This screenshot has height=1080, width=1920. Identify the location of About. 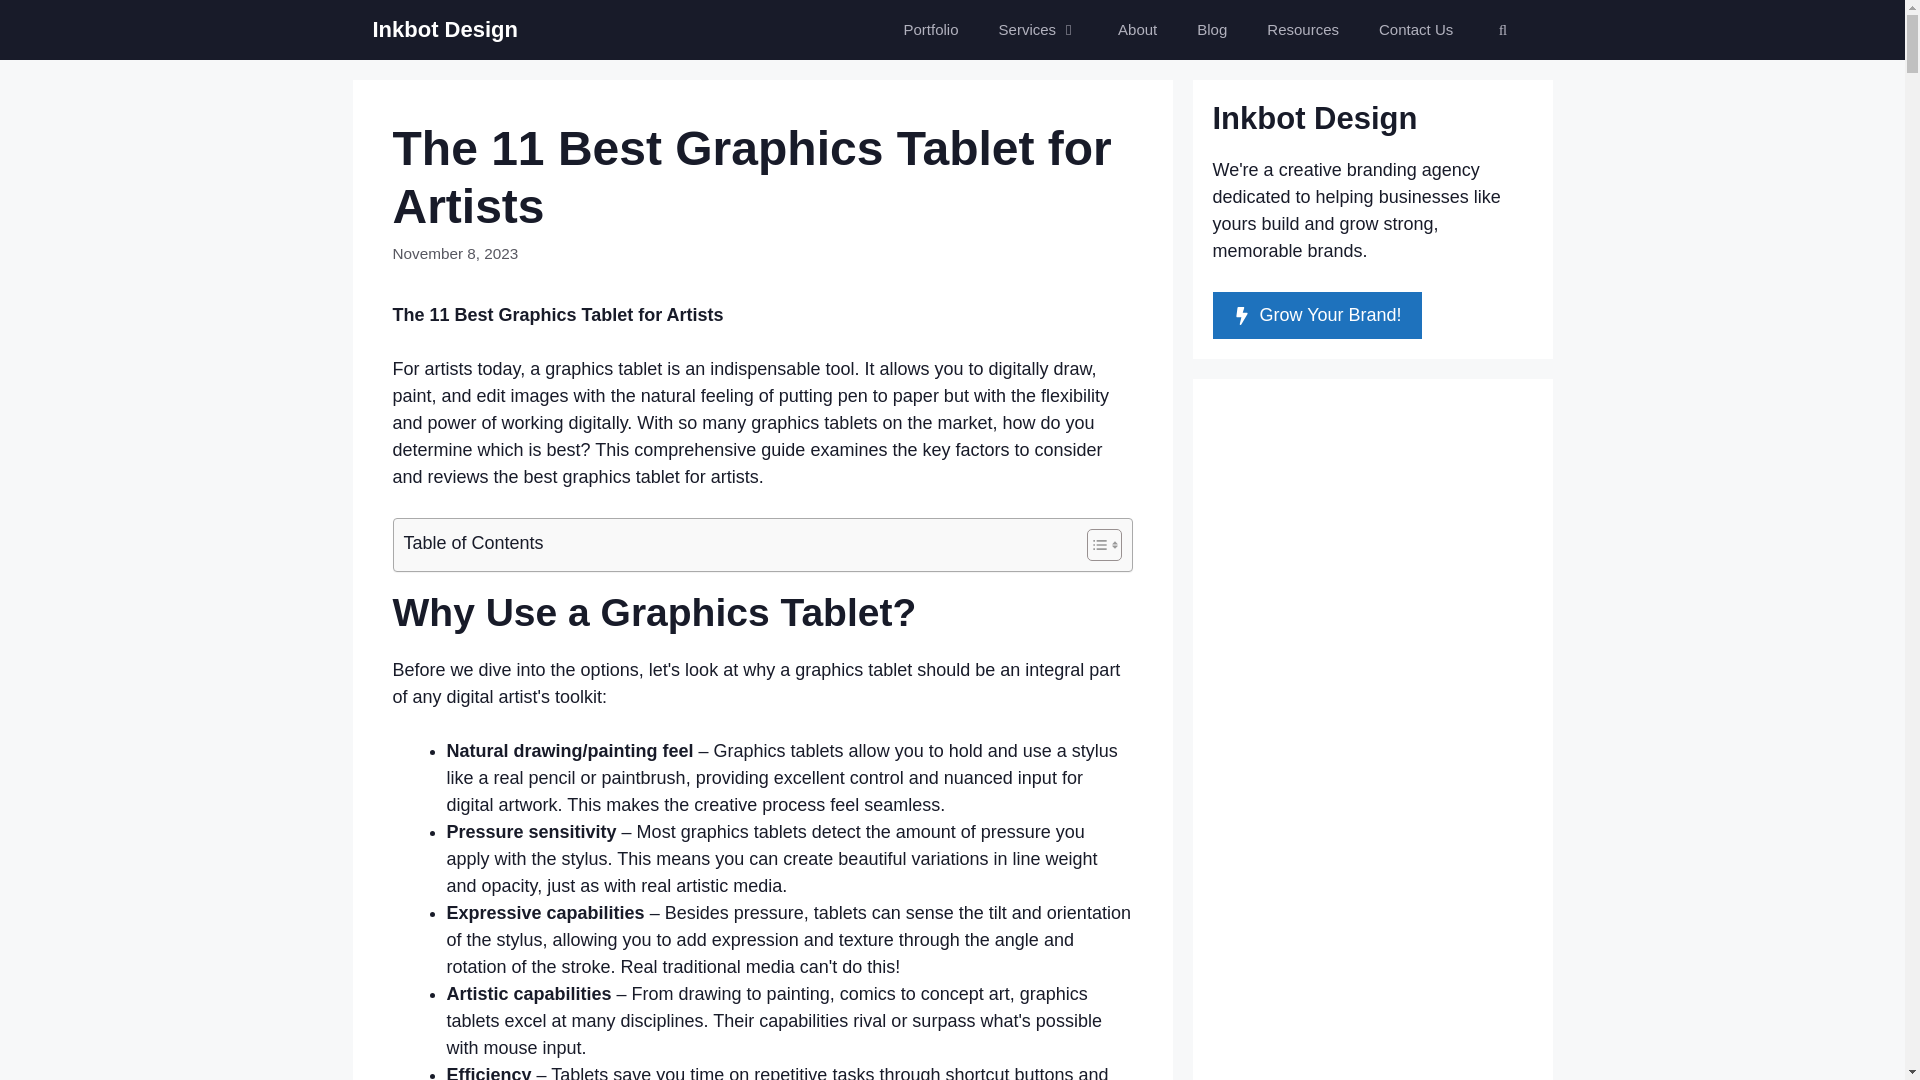
(1137, 30).